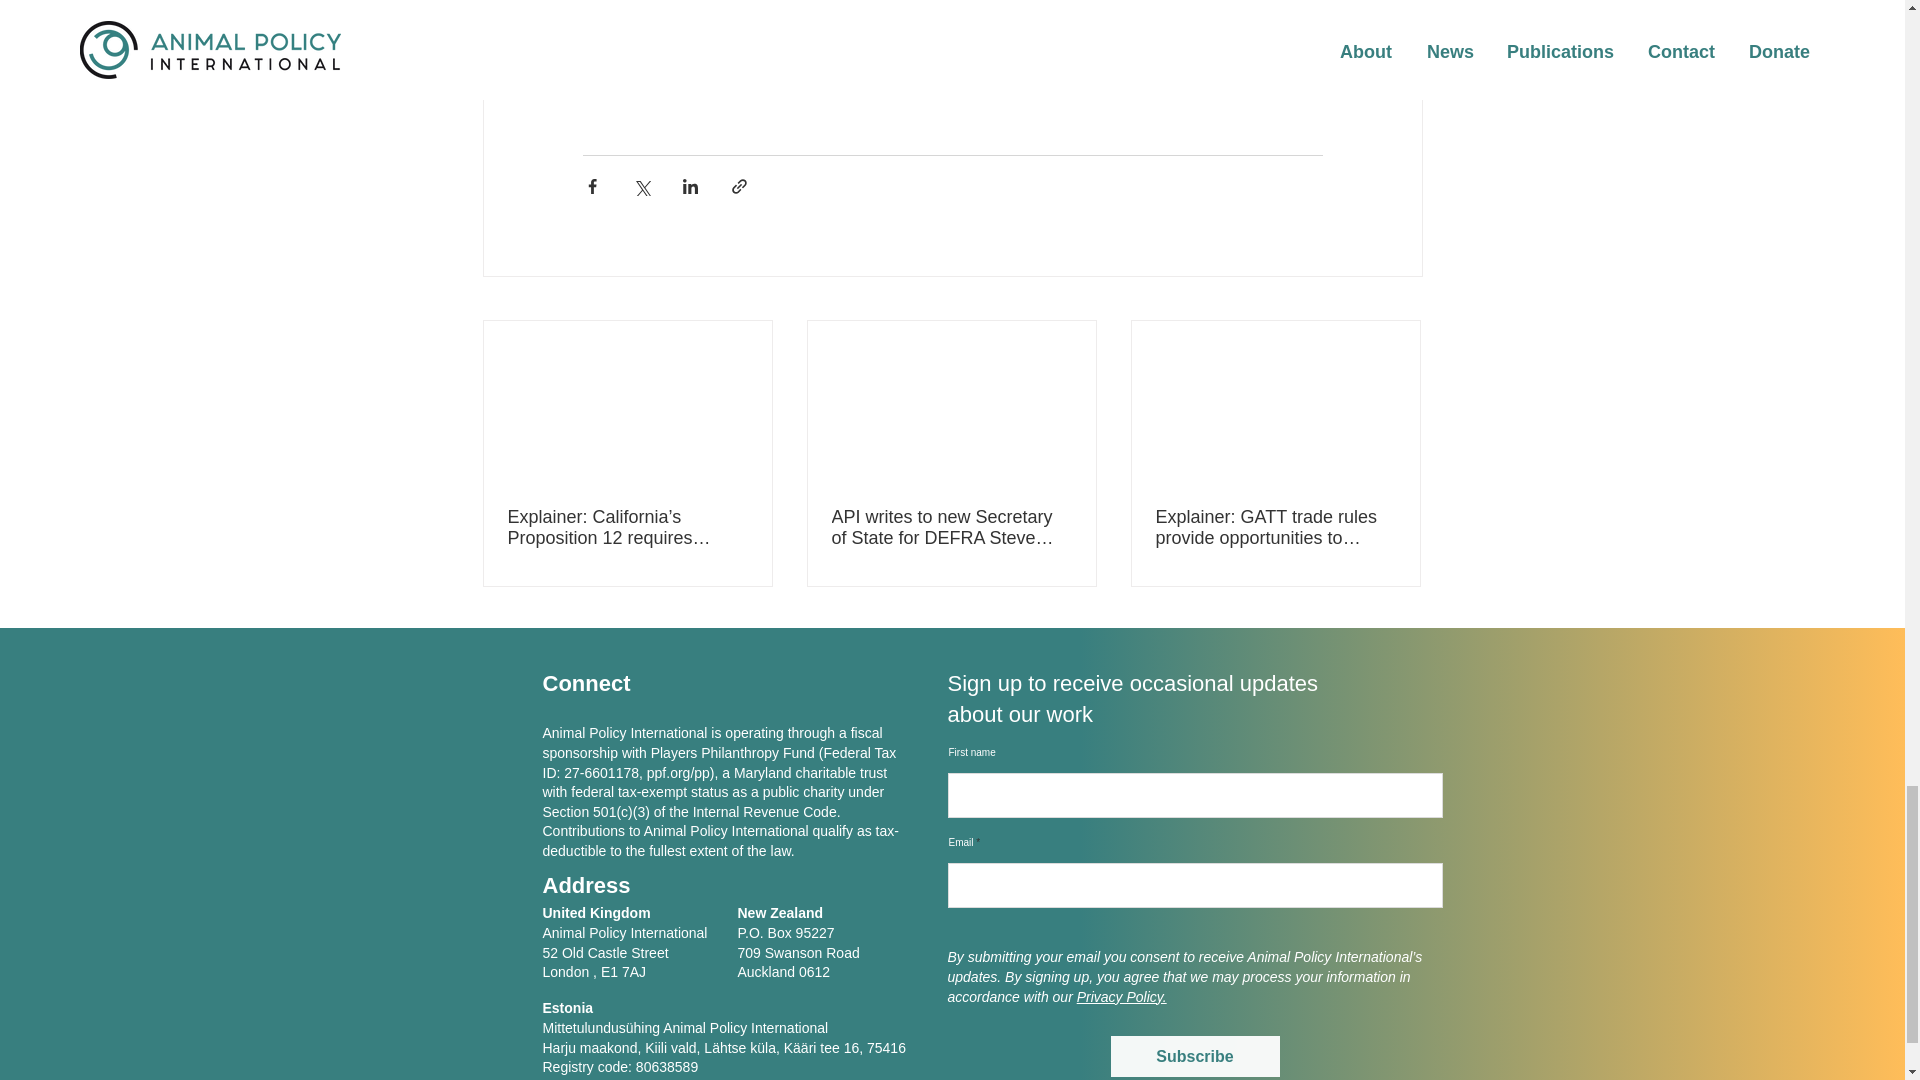  Describe the element at coordinates (1122, 997) in the screenshot. I see `Privacy Policy.` at that location.